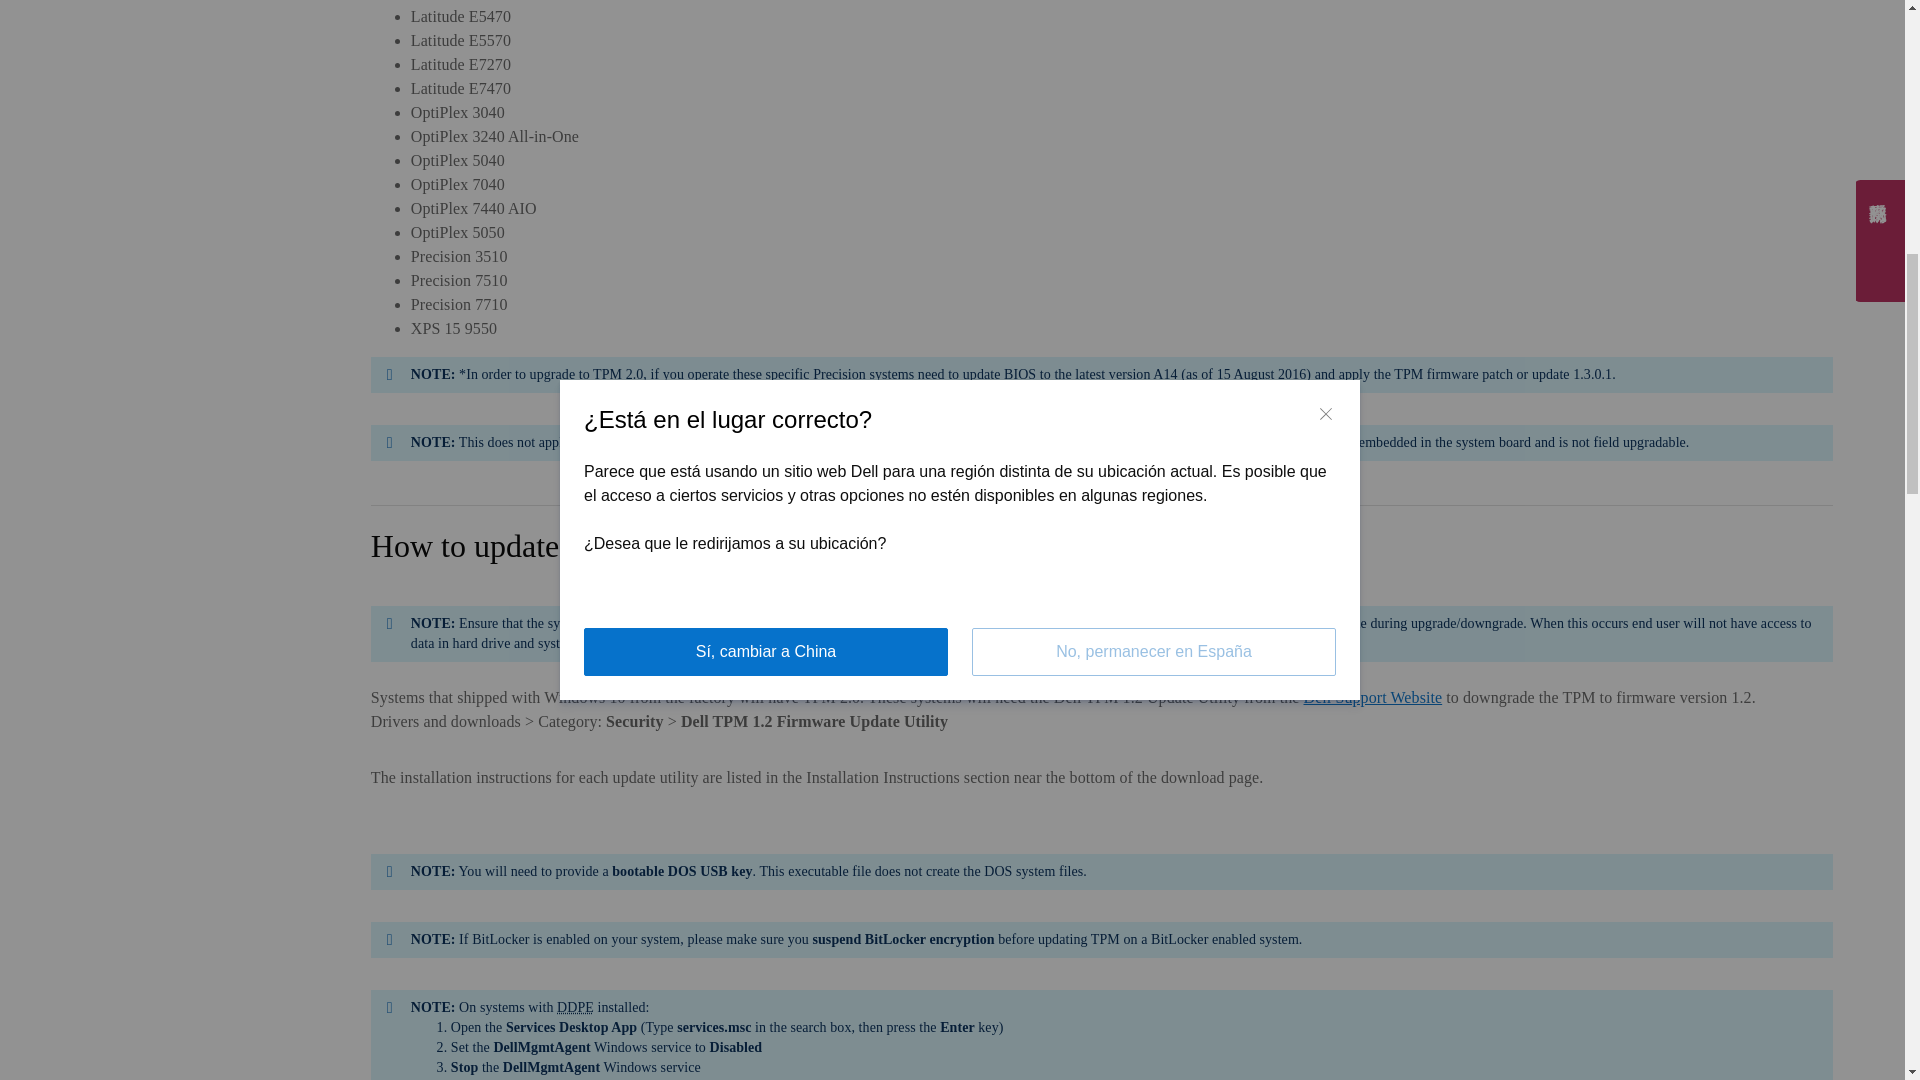  What do you see at coordinates (574, 1008) in the screenshot?
I see `Dell Data Protection Encryption` at bounding box center [574, 1008].